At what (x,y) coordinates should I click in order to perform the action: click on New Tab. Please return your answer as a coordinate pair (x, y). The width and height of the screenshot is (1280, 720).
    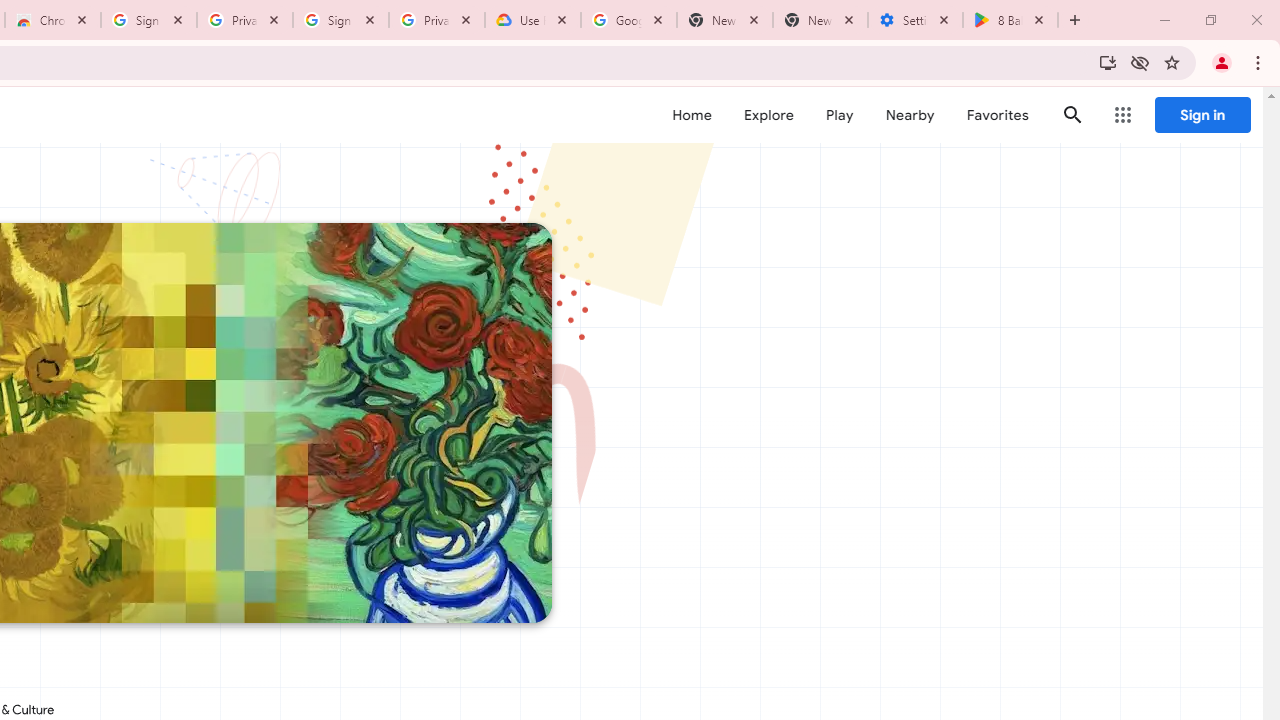
    Looking at the image, I should click on (820, 20).